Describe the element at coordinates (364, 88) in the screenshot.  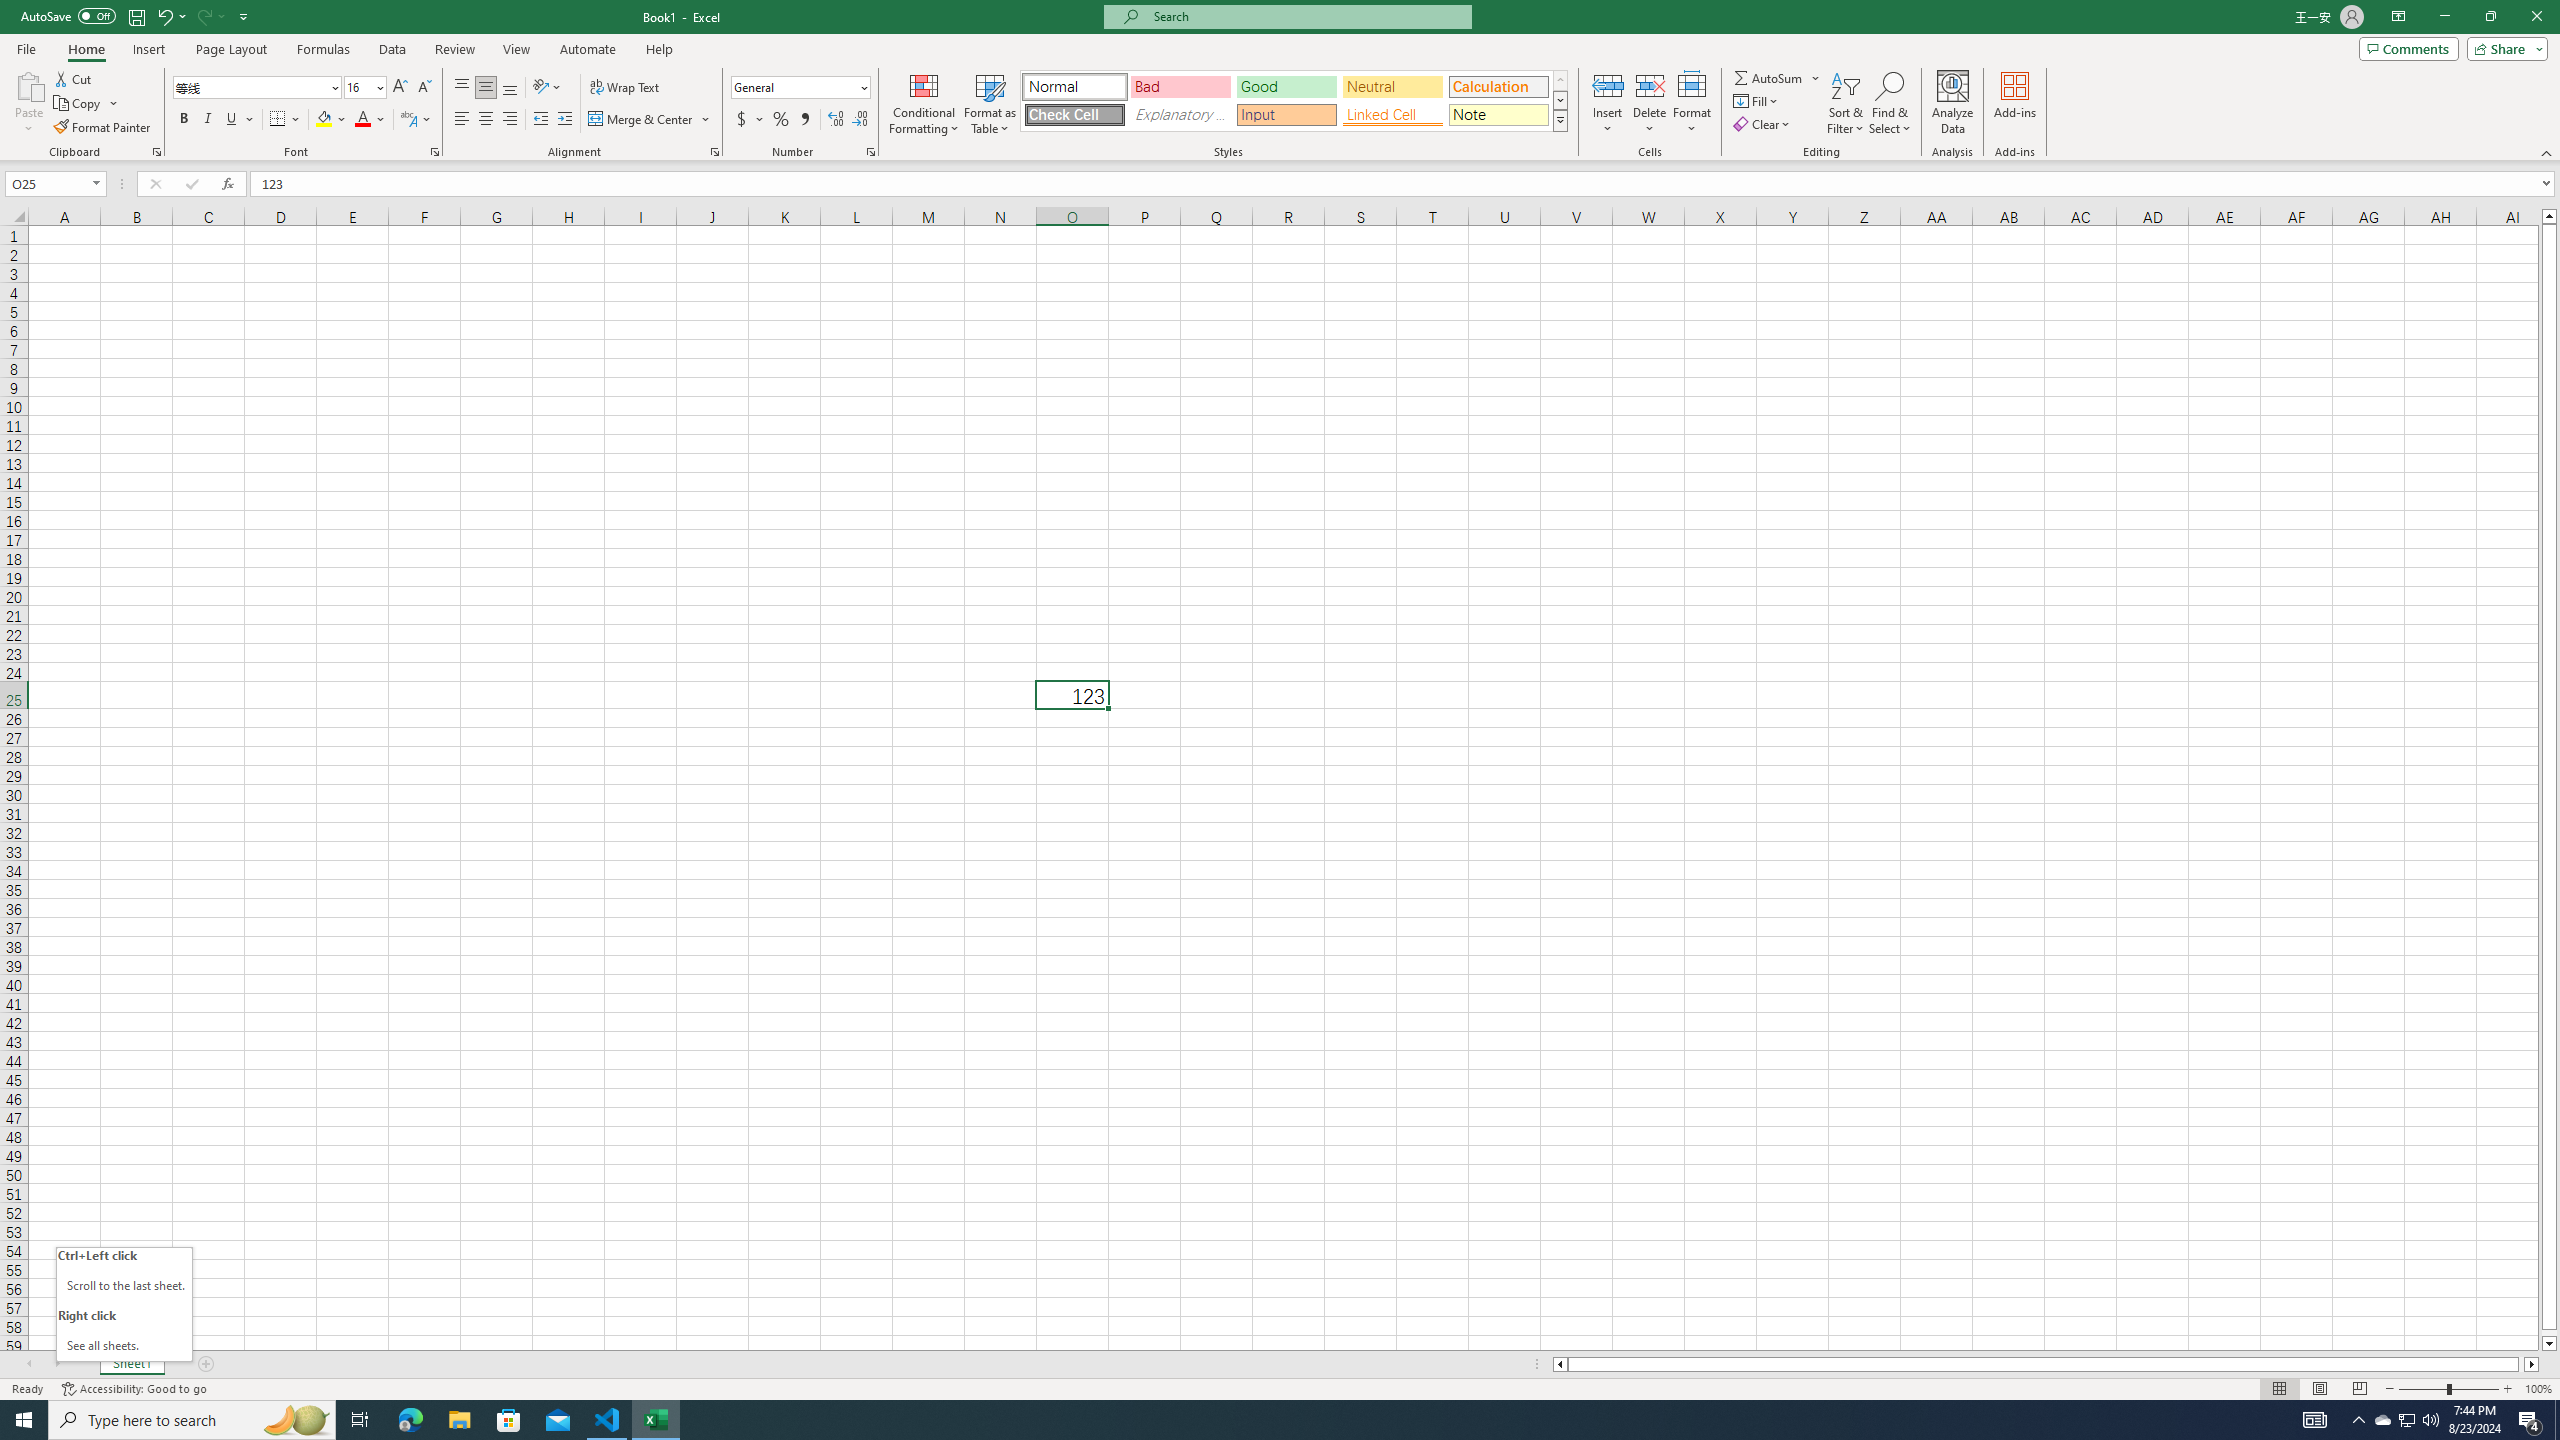
I see `Font Size` at that location.